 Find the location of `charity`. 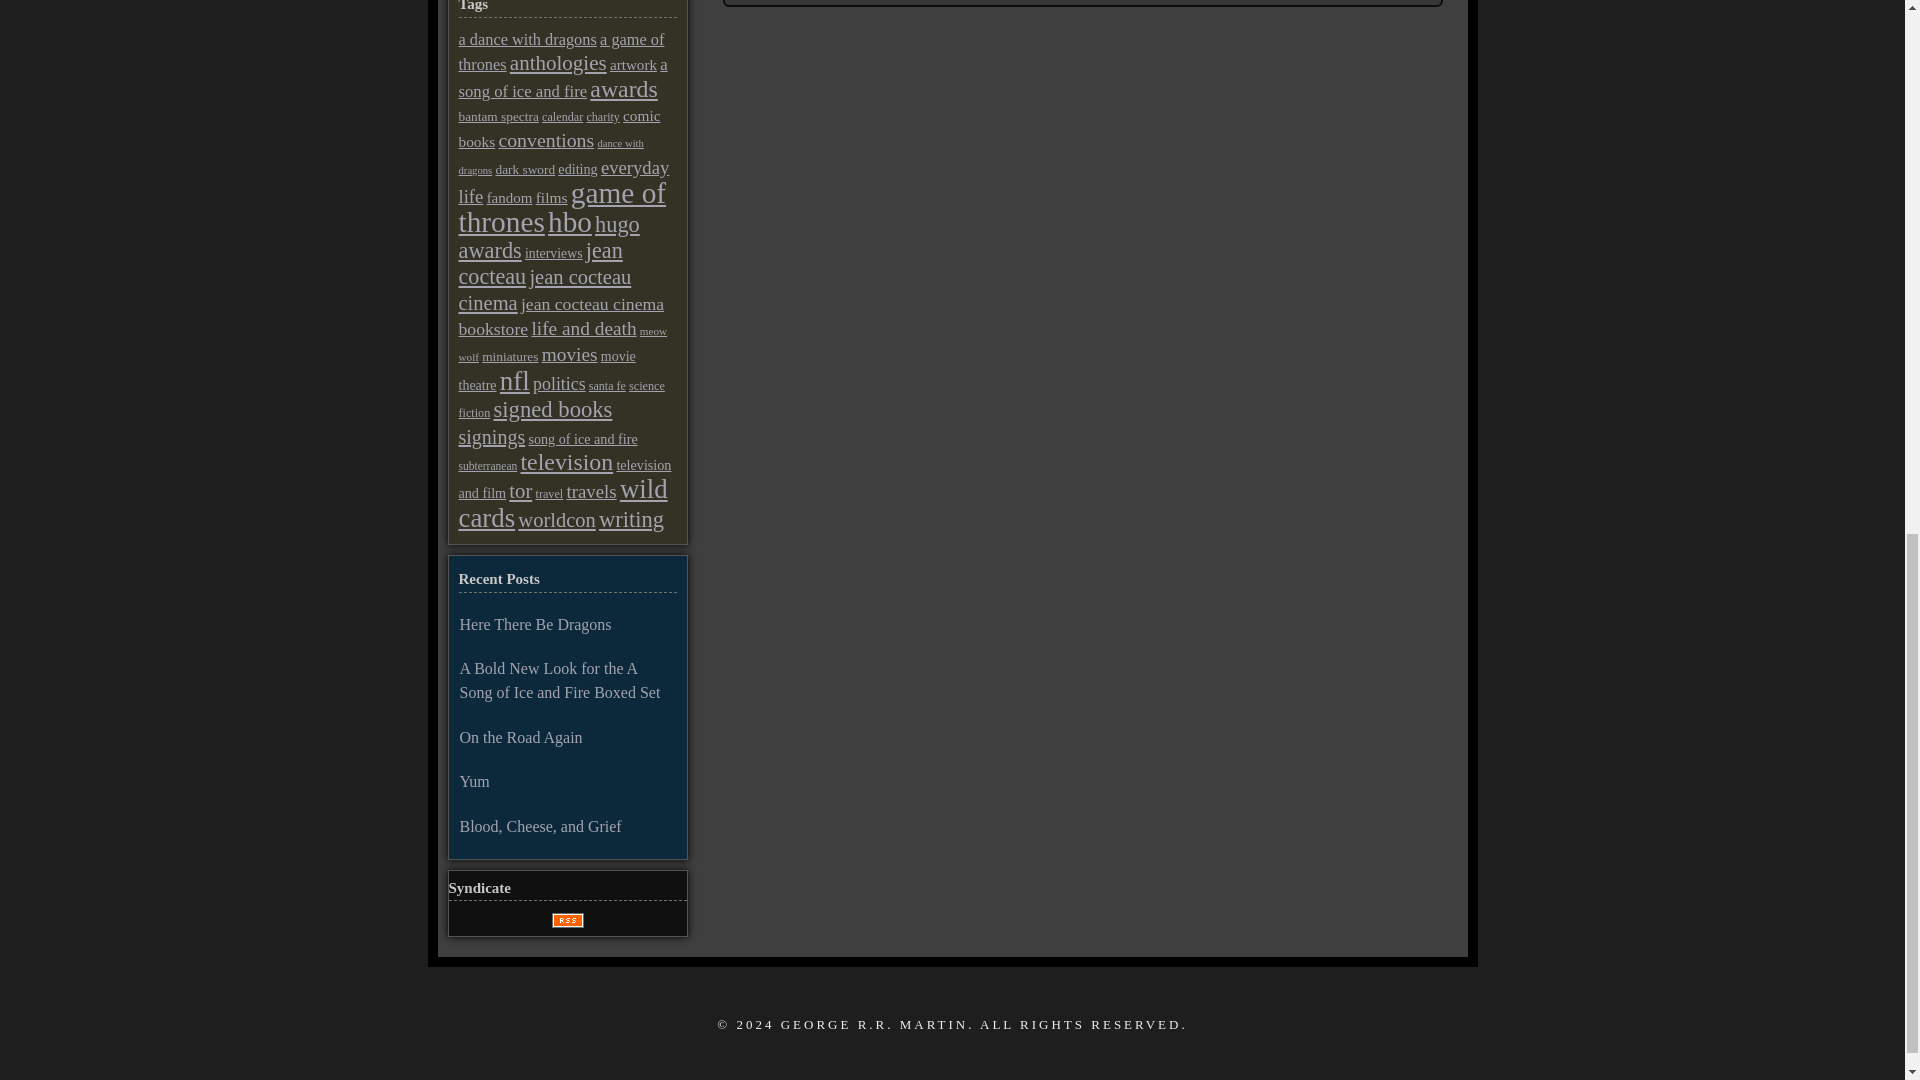

charity is located at coordinates (602, 117).